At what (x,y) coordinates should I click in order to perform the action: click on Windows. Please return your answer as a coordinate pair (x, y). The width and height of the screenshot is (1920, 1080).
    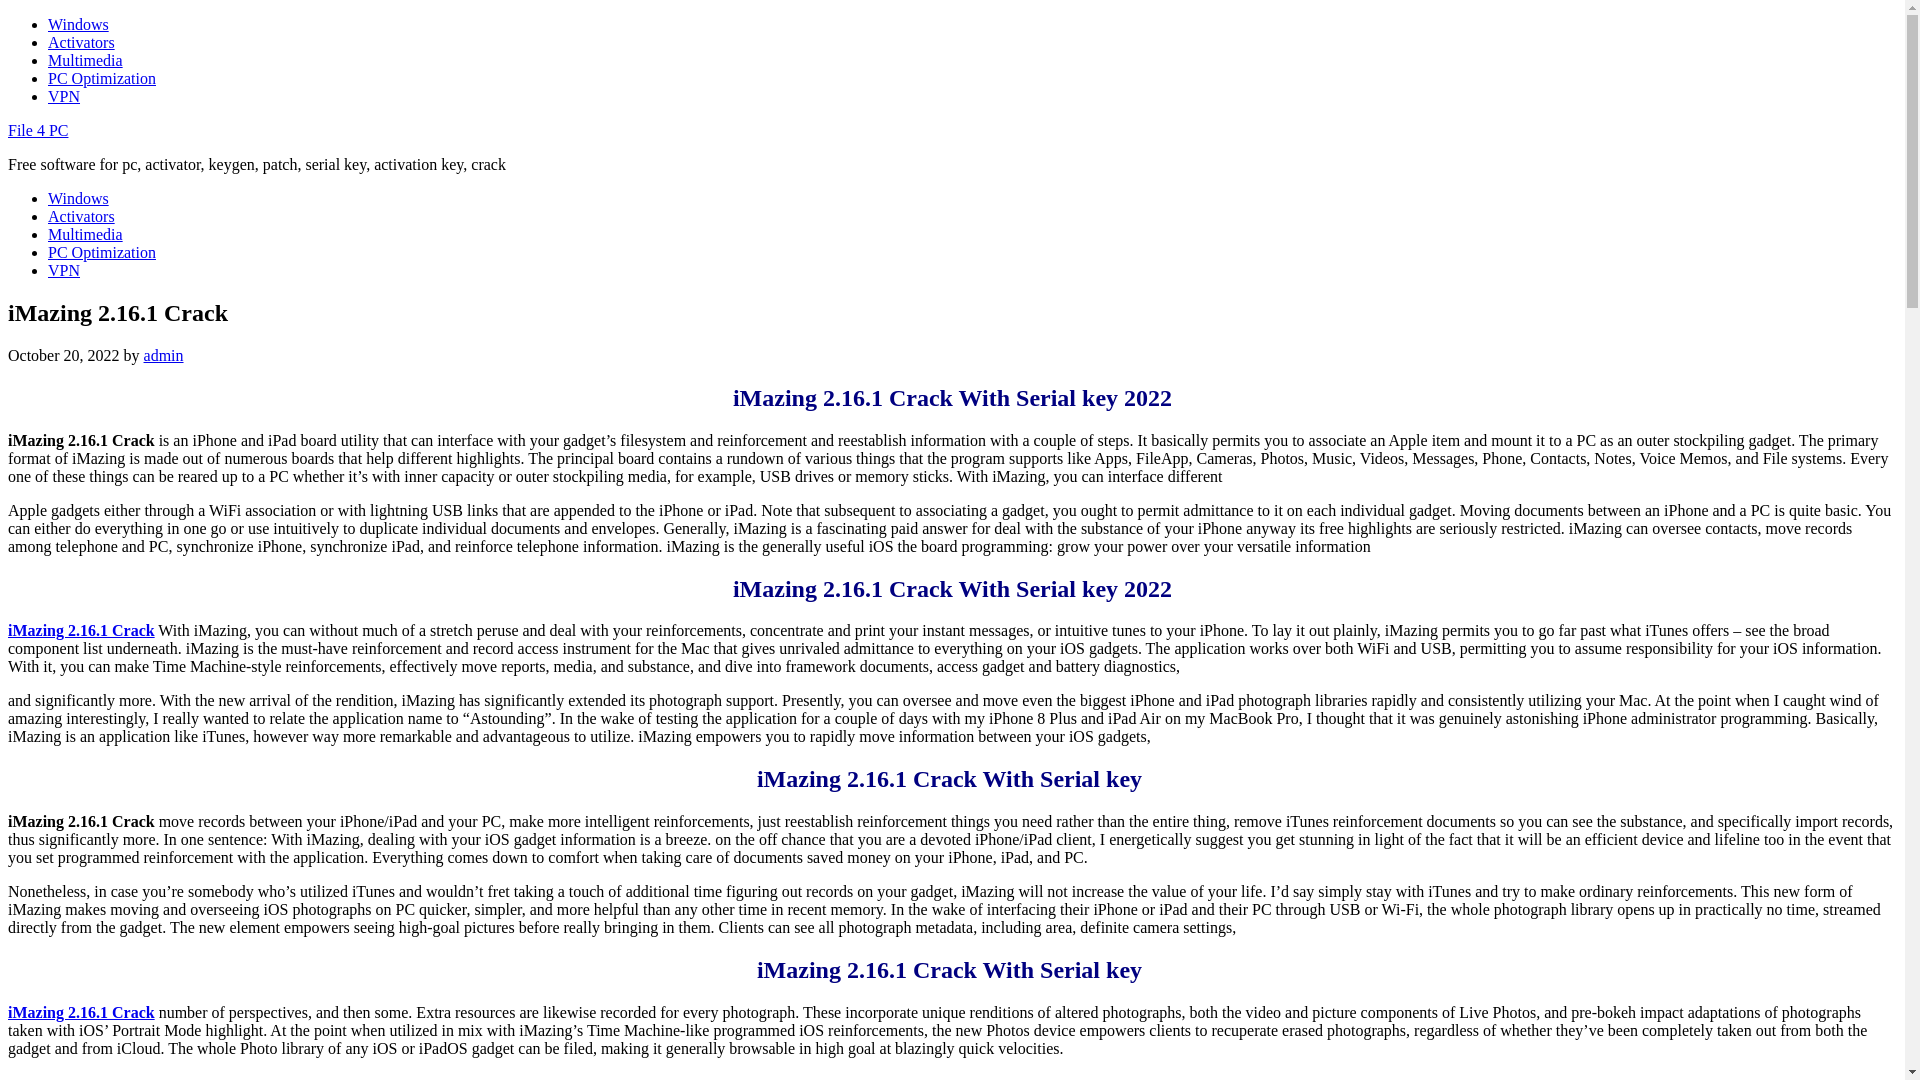
    Looking at the image, I should click on (78, 198).